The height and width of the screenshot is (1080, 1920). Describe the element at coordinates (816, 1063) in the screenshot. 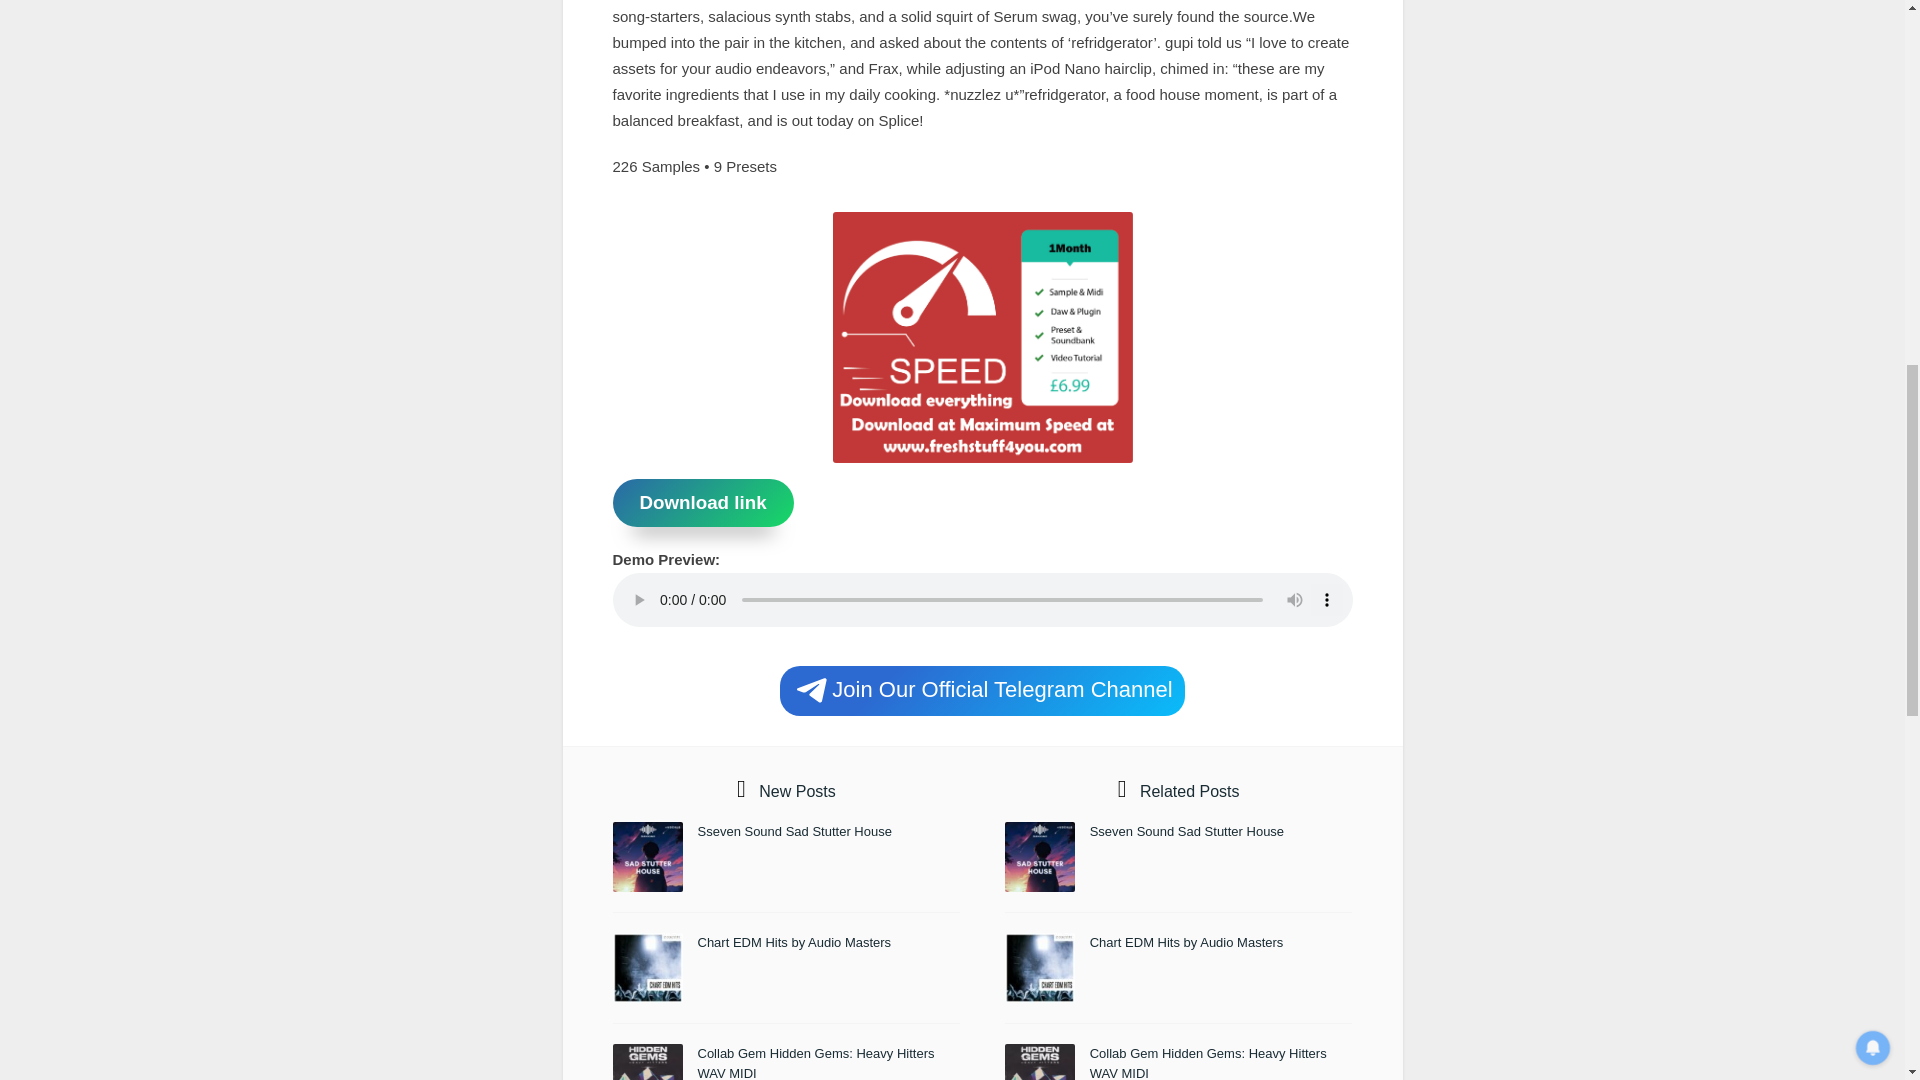

I see `Collab Gem Hidden Gems: Heavy Hitters WAV MIDI` at that location.